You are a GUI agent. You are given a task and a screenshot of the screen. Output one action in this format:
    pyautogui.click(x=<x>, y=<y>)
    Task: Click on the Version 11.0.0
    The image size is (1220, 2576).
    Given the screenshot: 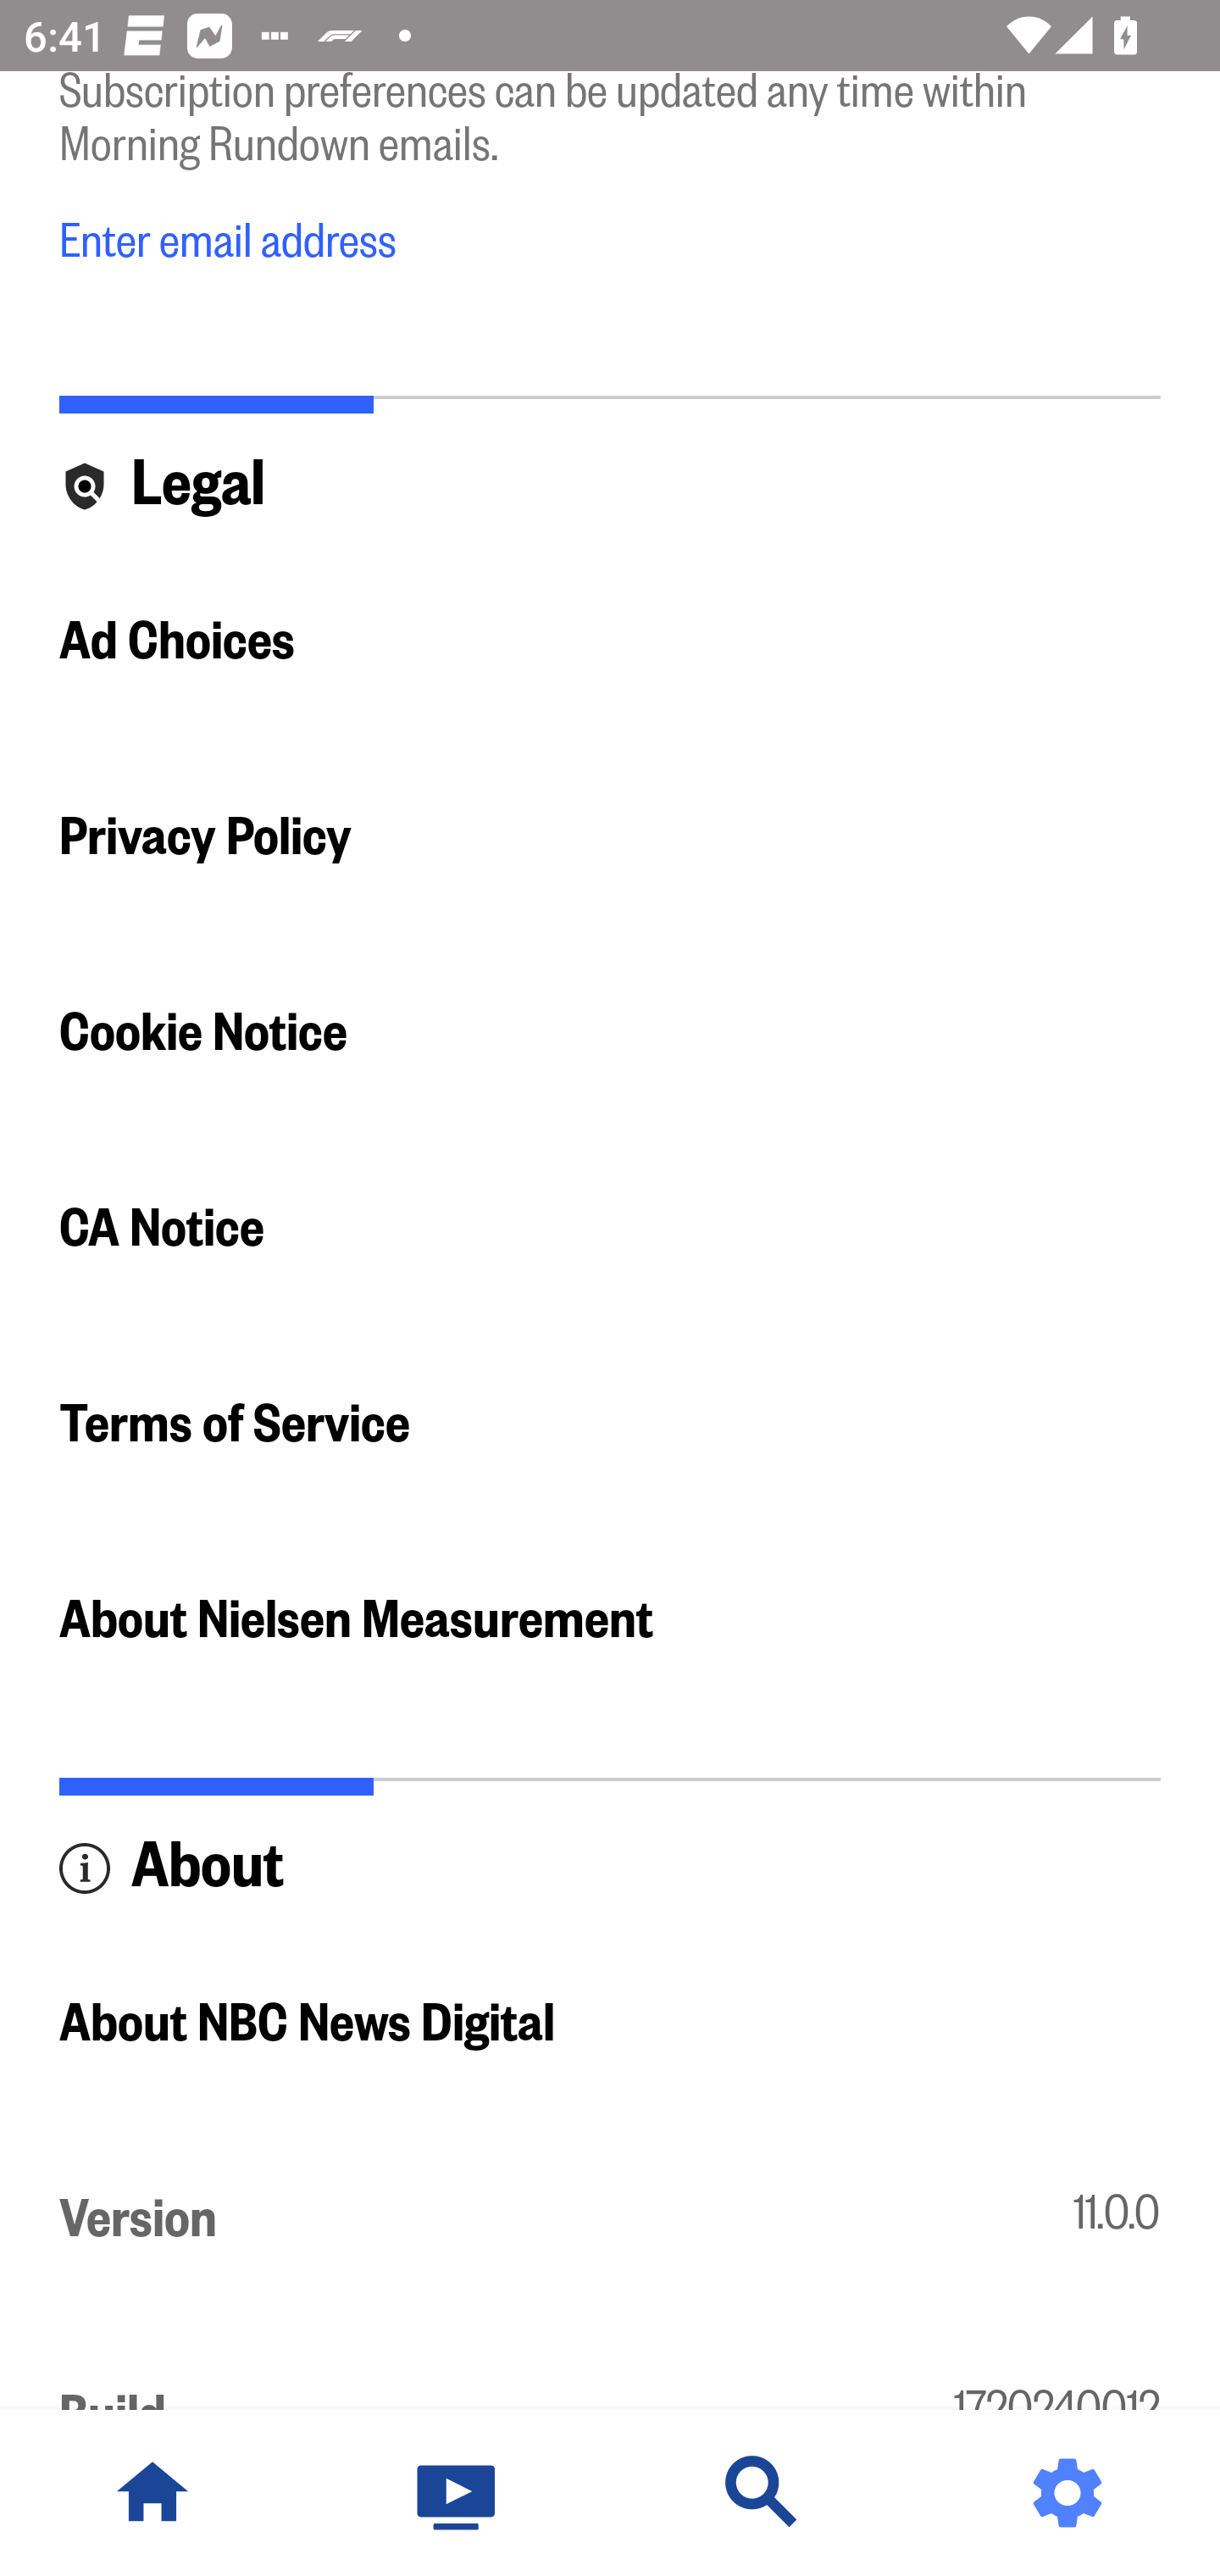 What is the action you would take?
    pyautogui.click(x=610, y=2220)
    